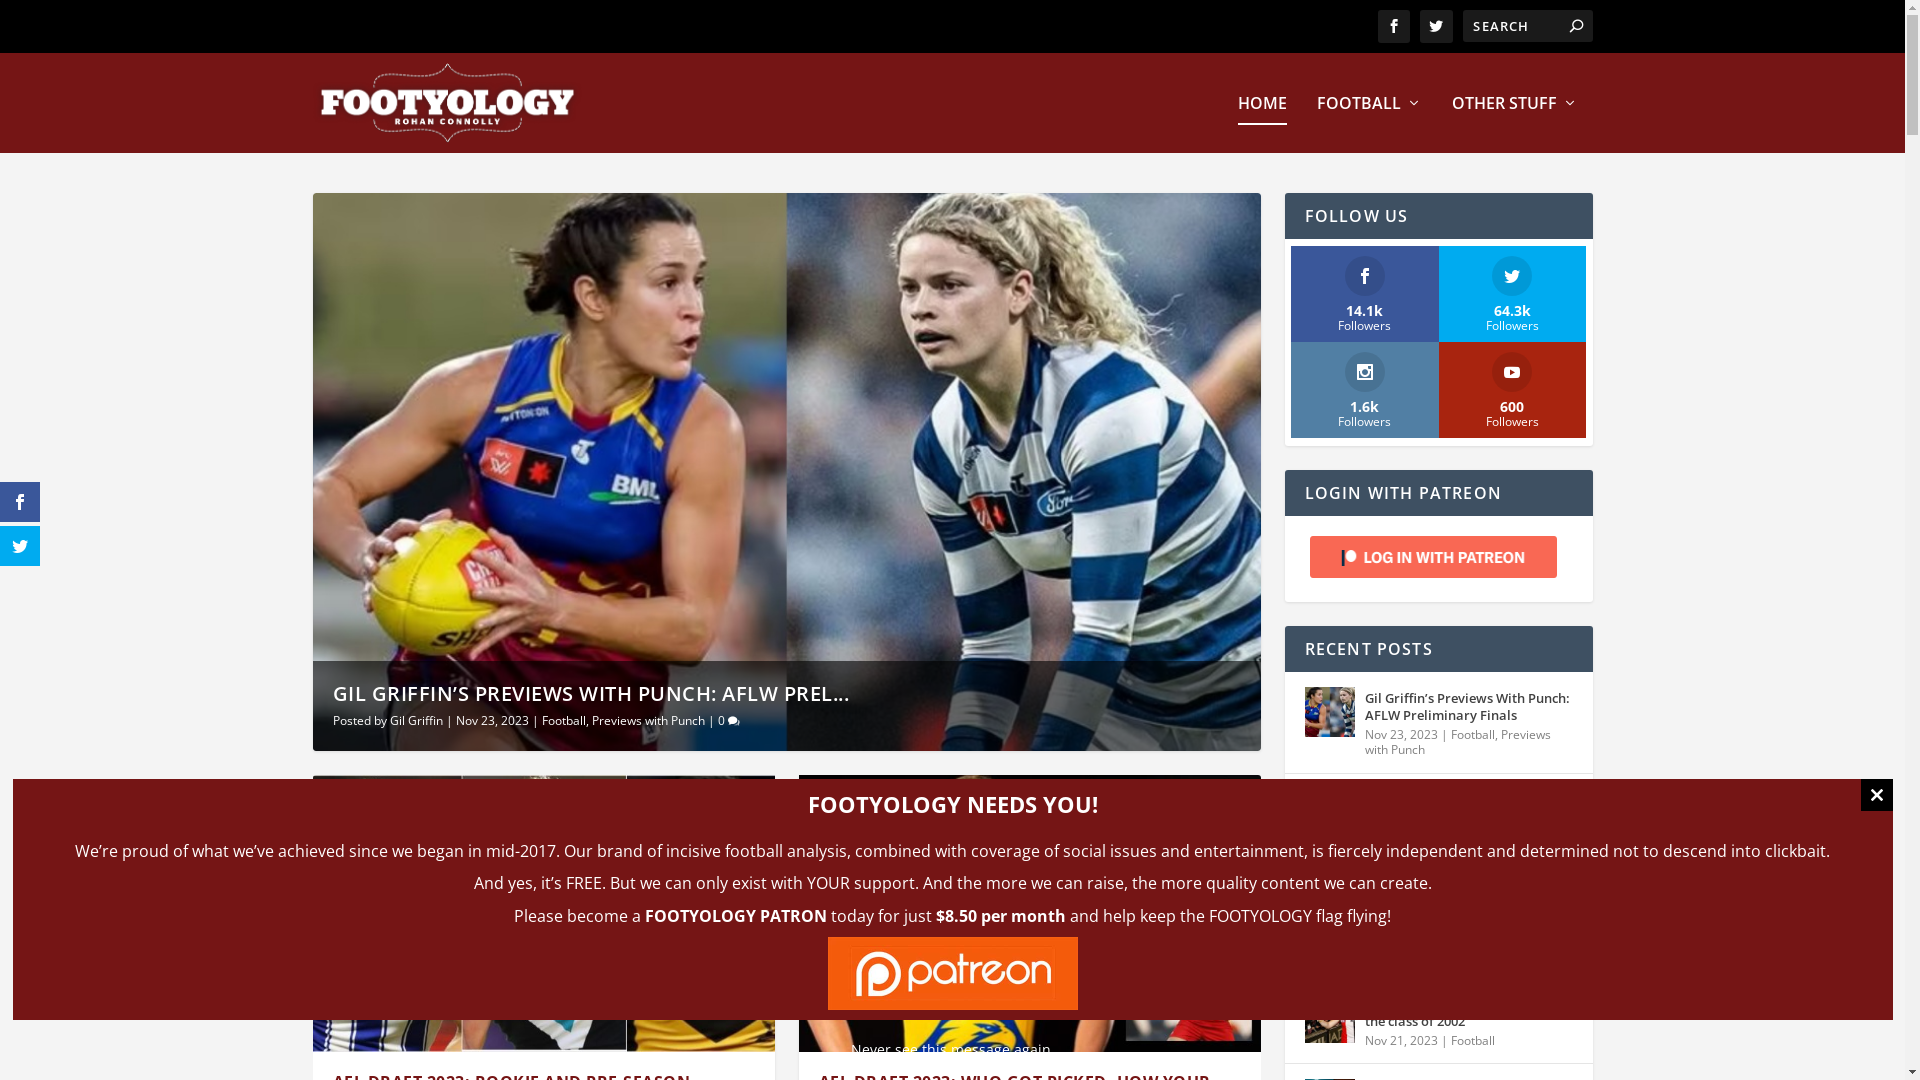 This screenshot has height=1080, width=1920. Describe the element at coordinates (1468, 809) in the screenshot. I see `AFL Draft 2023: Rookie and Pre-Season Drafts` at that location.